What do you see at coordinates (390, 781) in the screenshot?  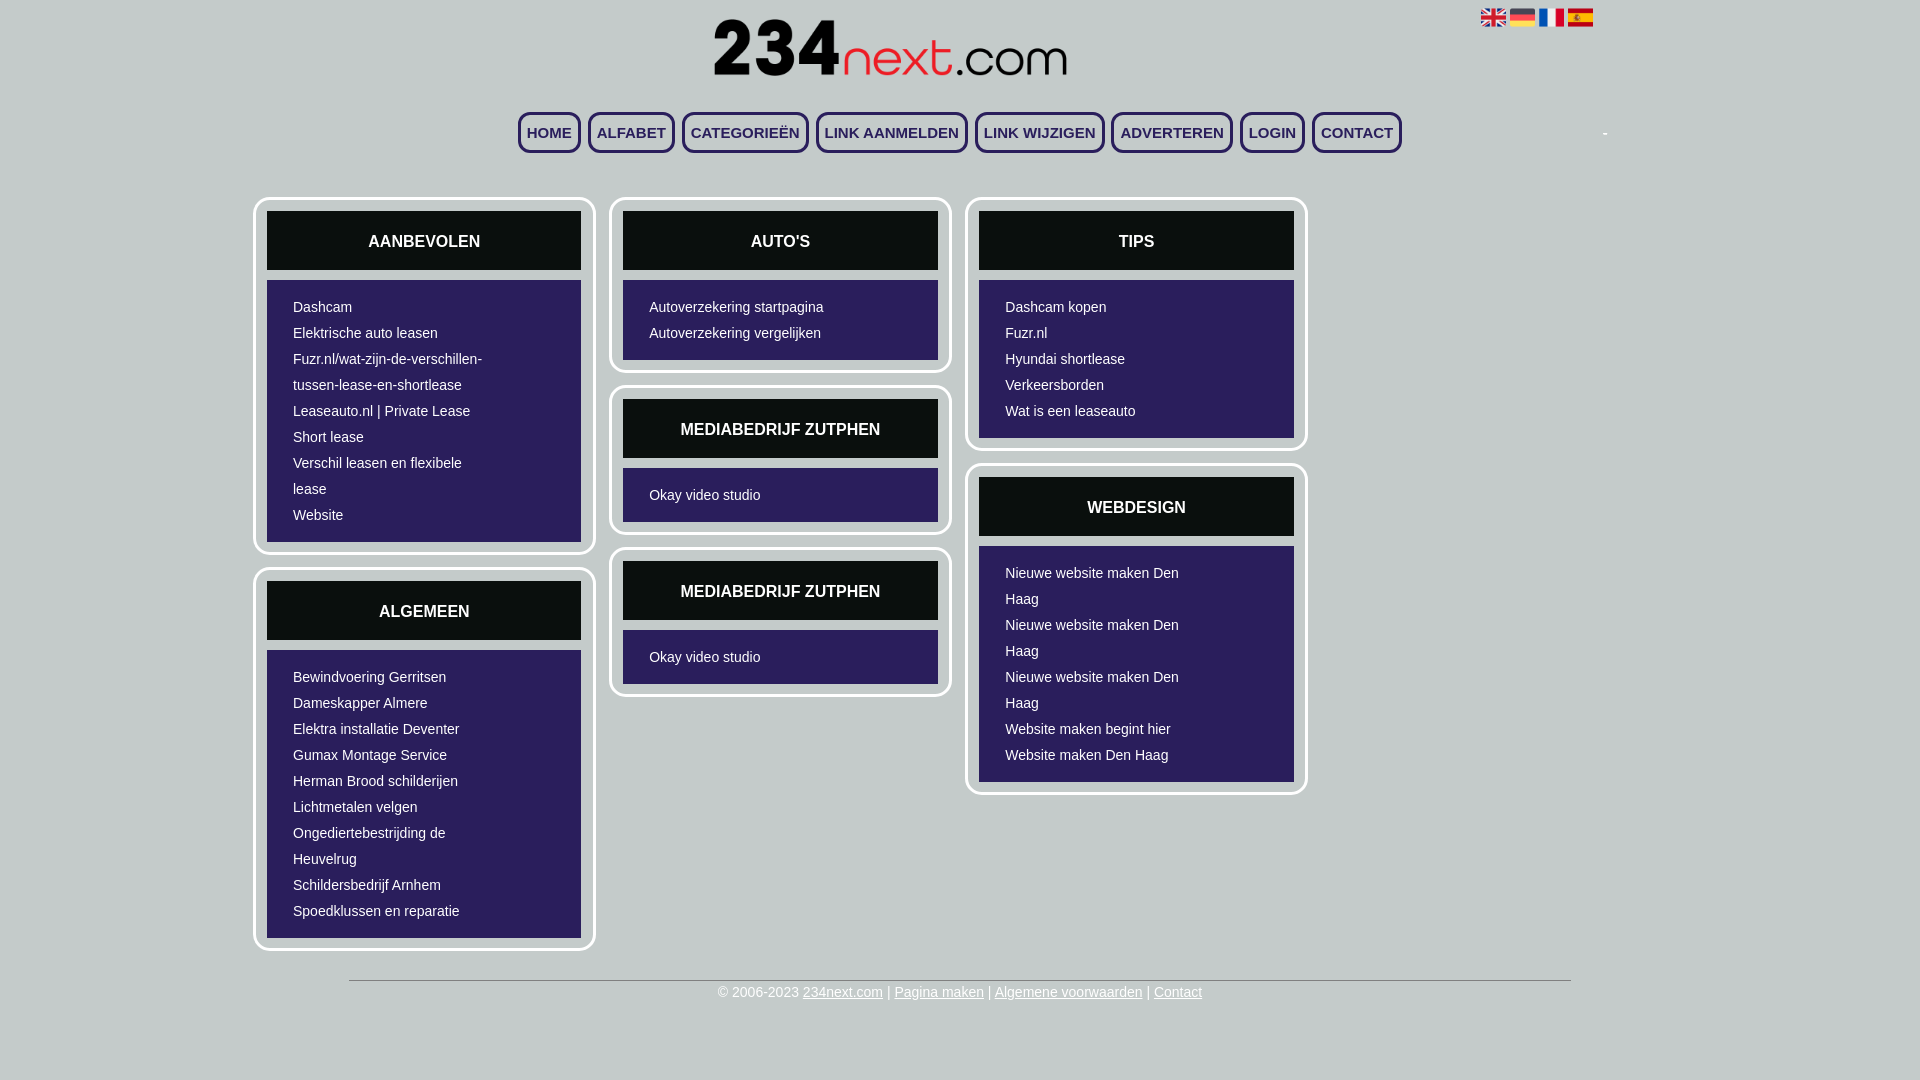 I see `Herman Brood schilderijen` at bounding box center [390, 781].